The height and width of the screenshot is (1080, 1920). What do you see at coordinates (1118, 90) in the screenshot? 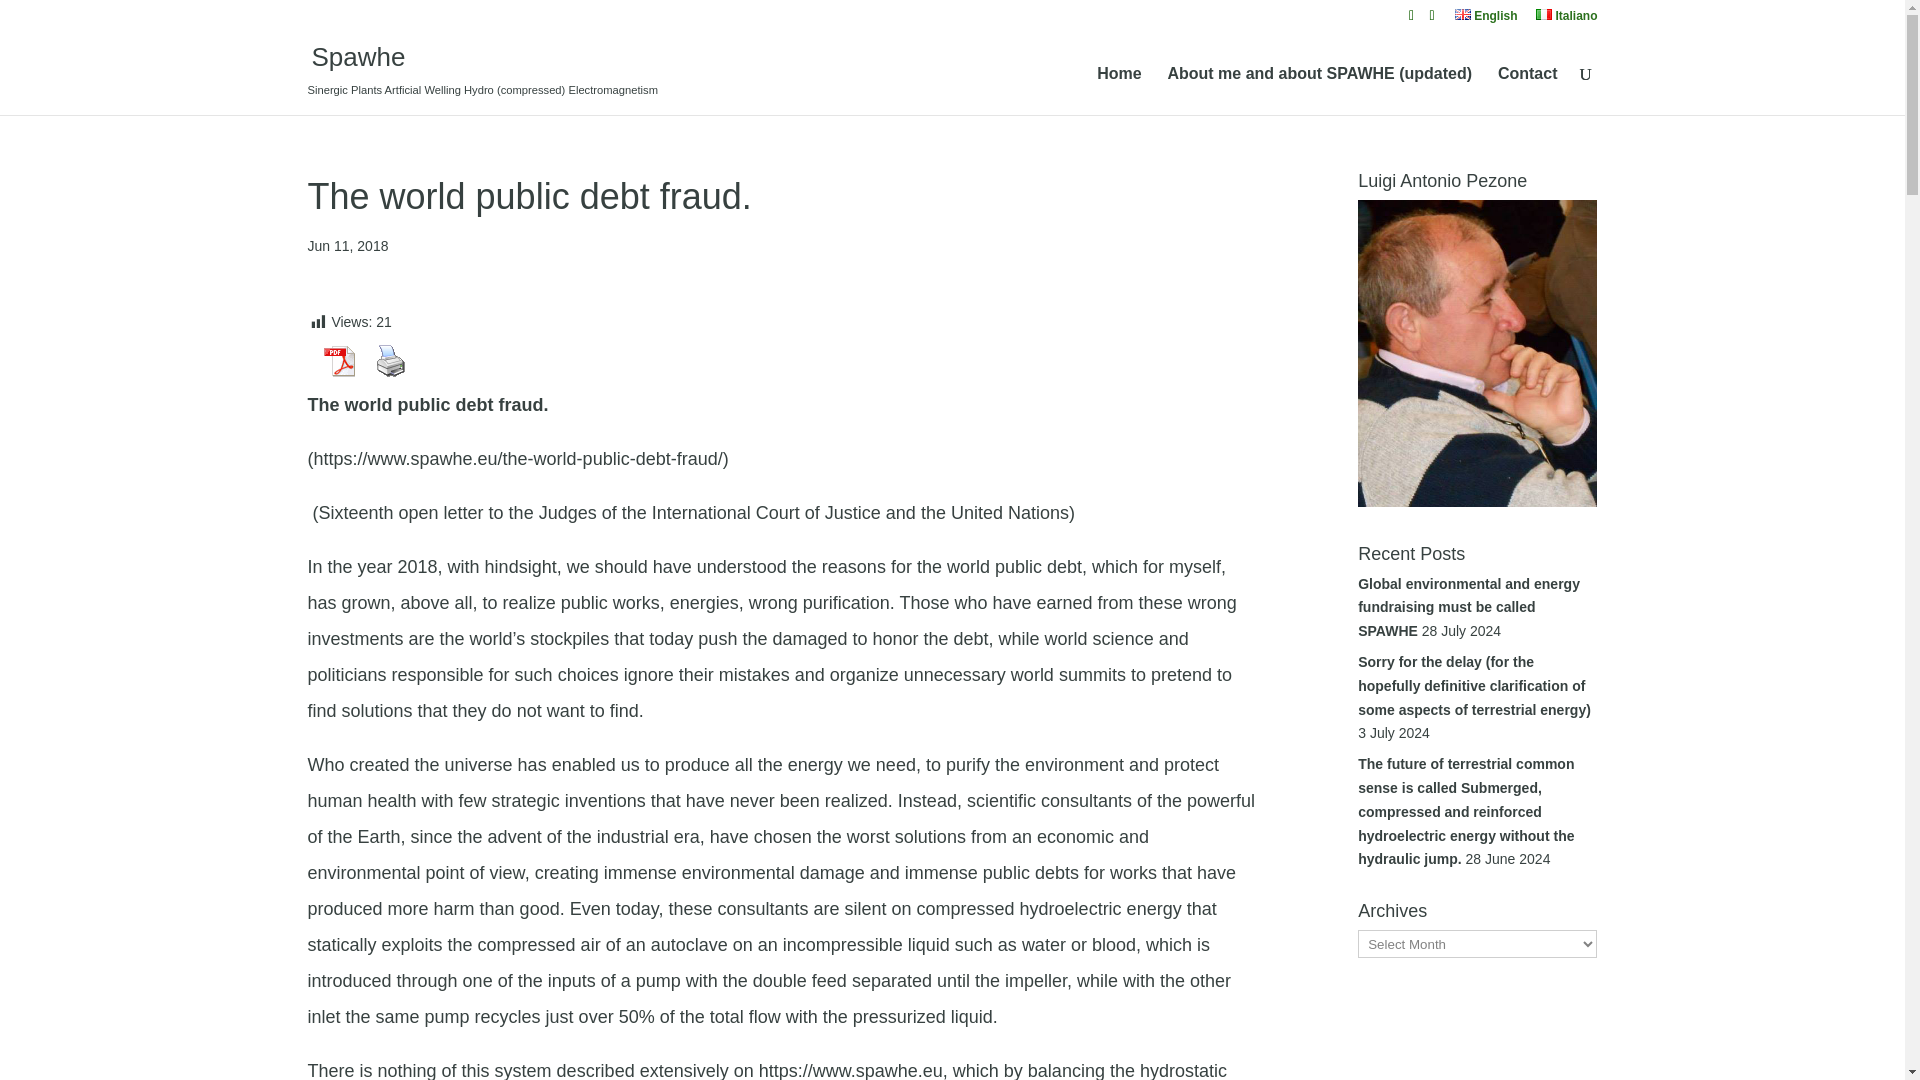
I see `Home` at bounding box center [1118, 90].